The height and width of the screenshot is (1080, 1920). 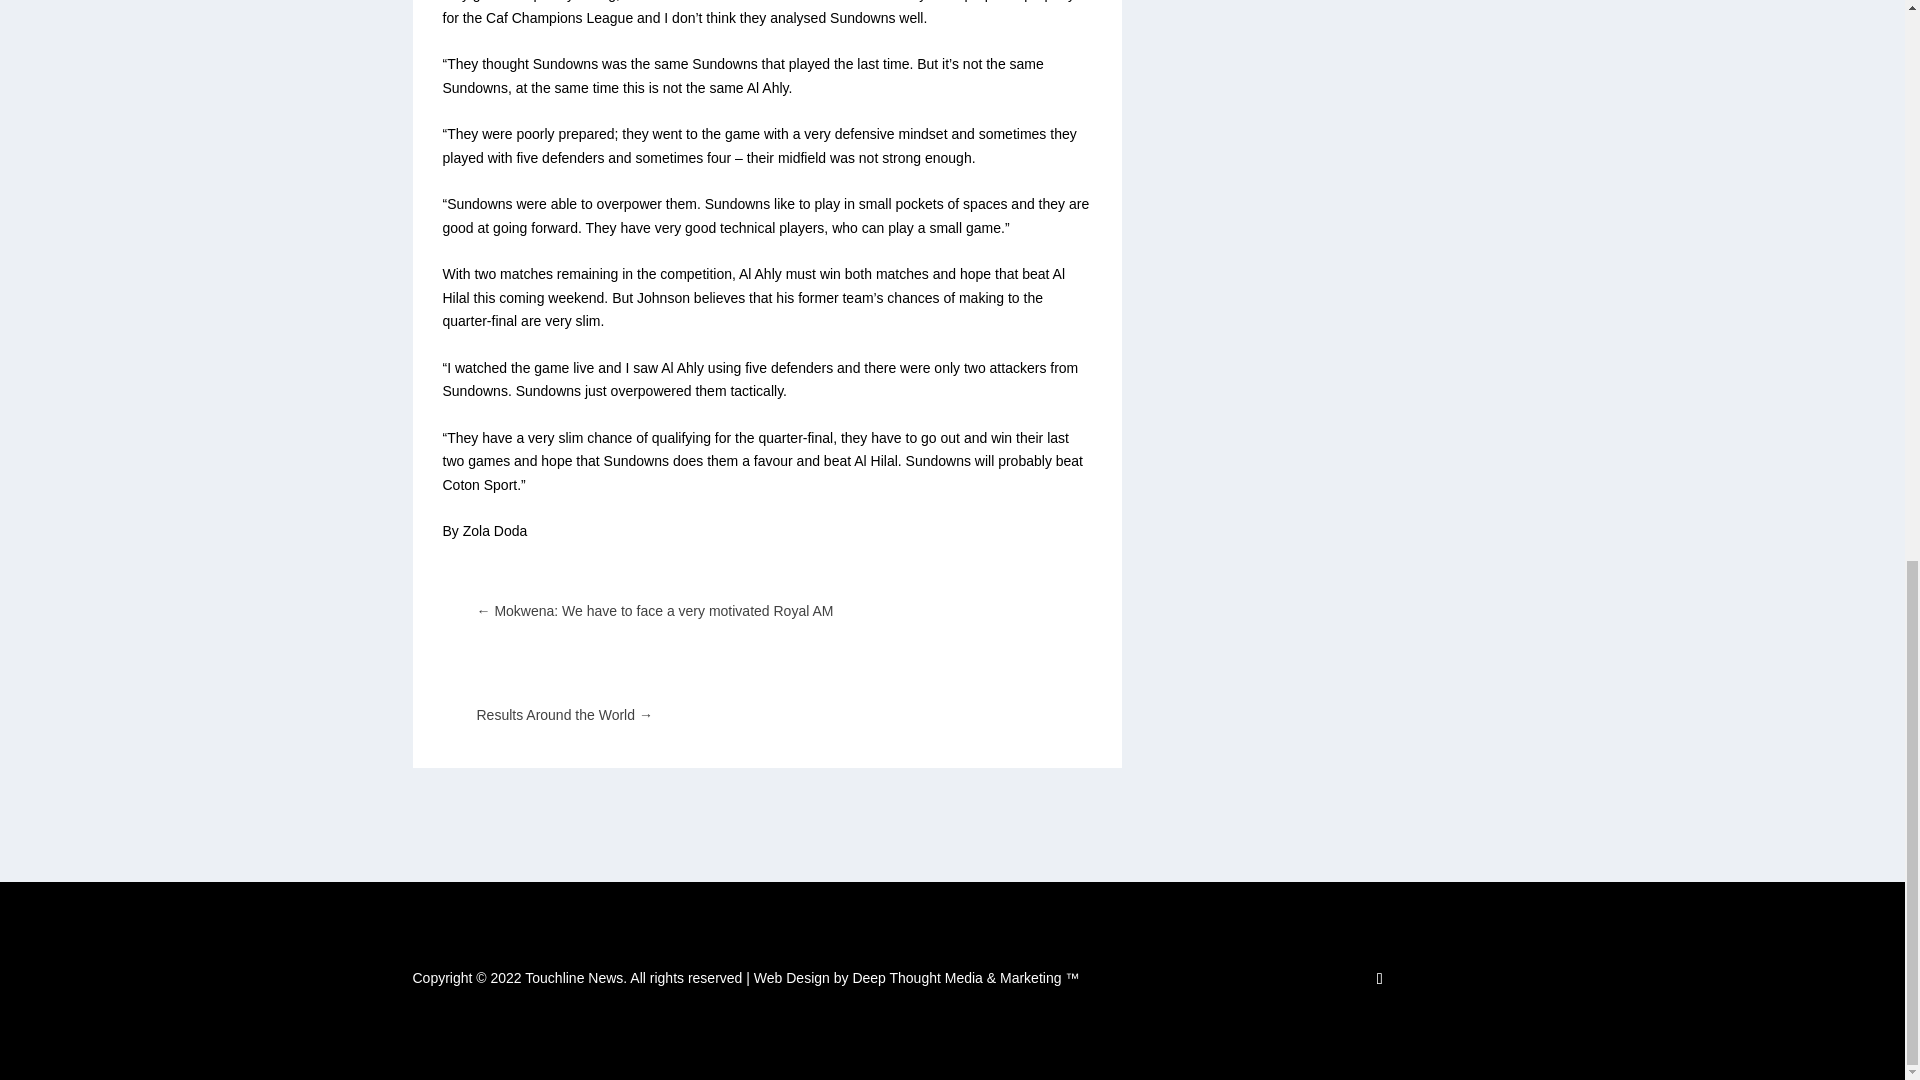 I want to click on Follow on Twitter, so click(x=1379, y=978).